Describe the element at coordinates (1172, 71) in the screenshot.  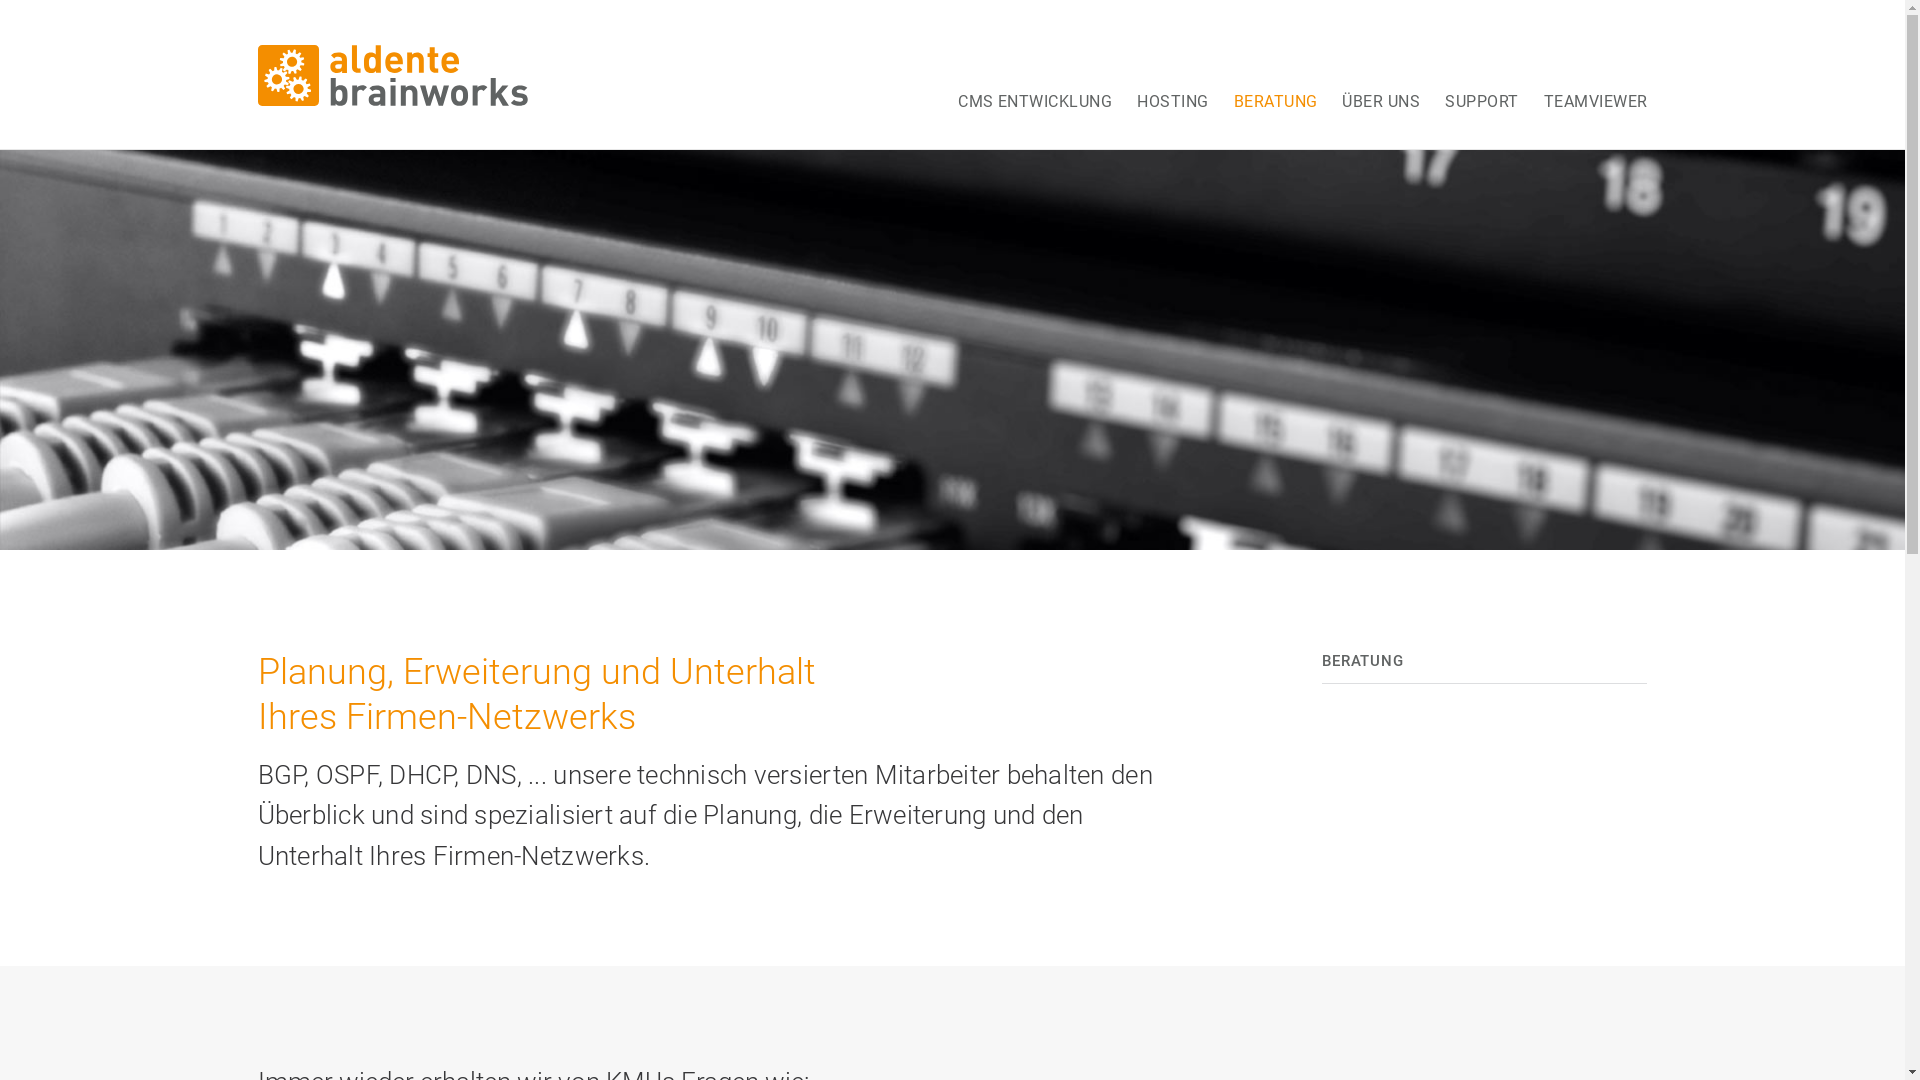
I see `HOSTING` at that location.